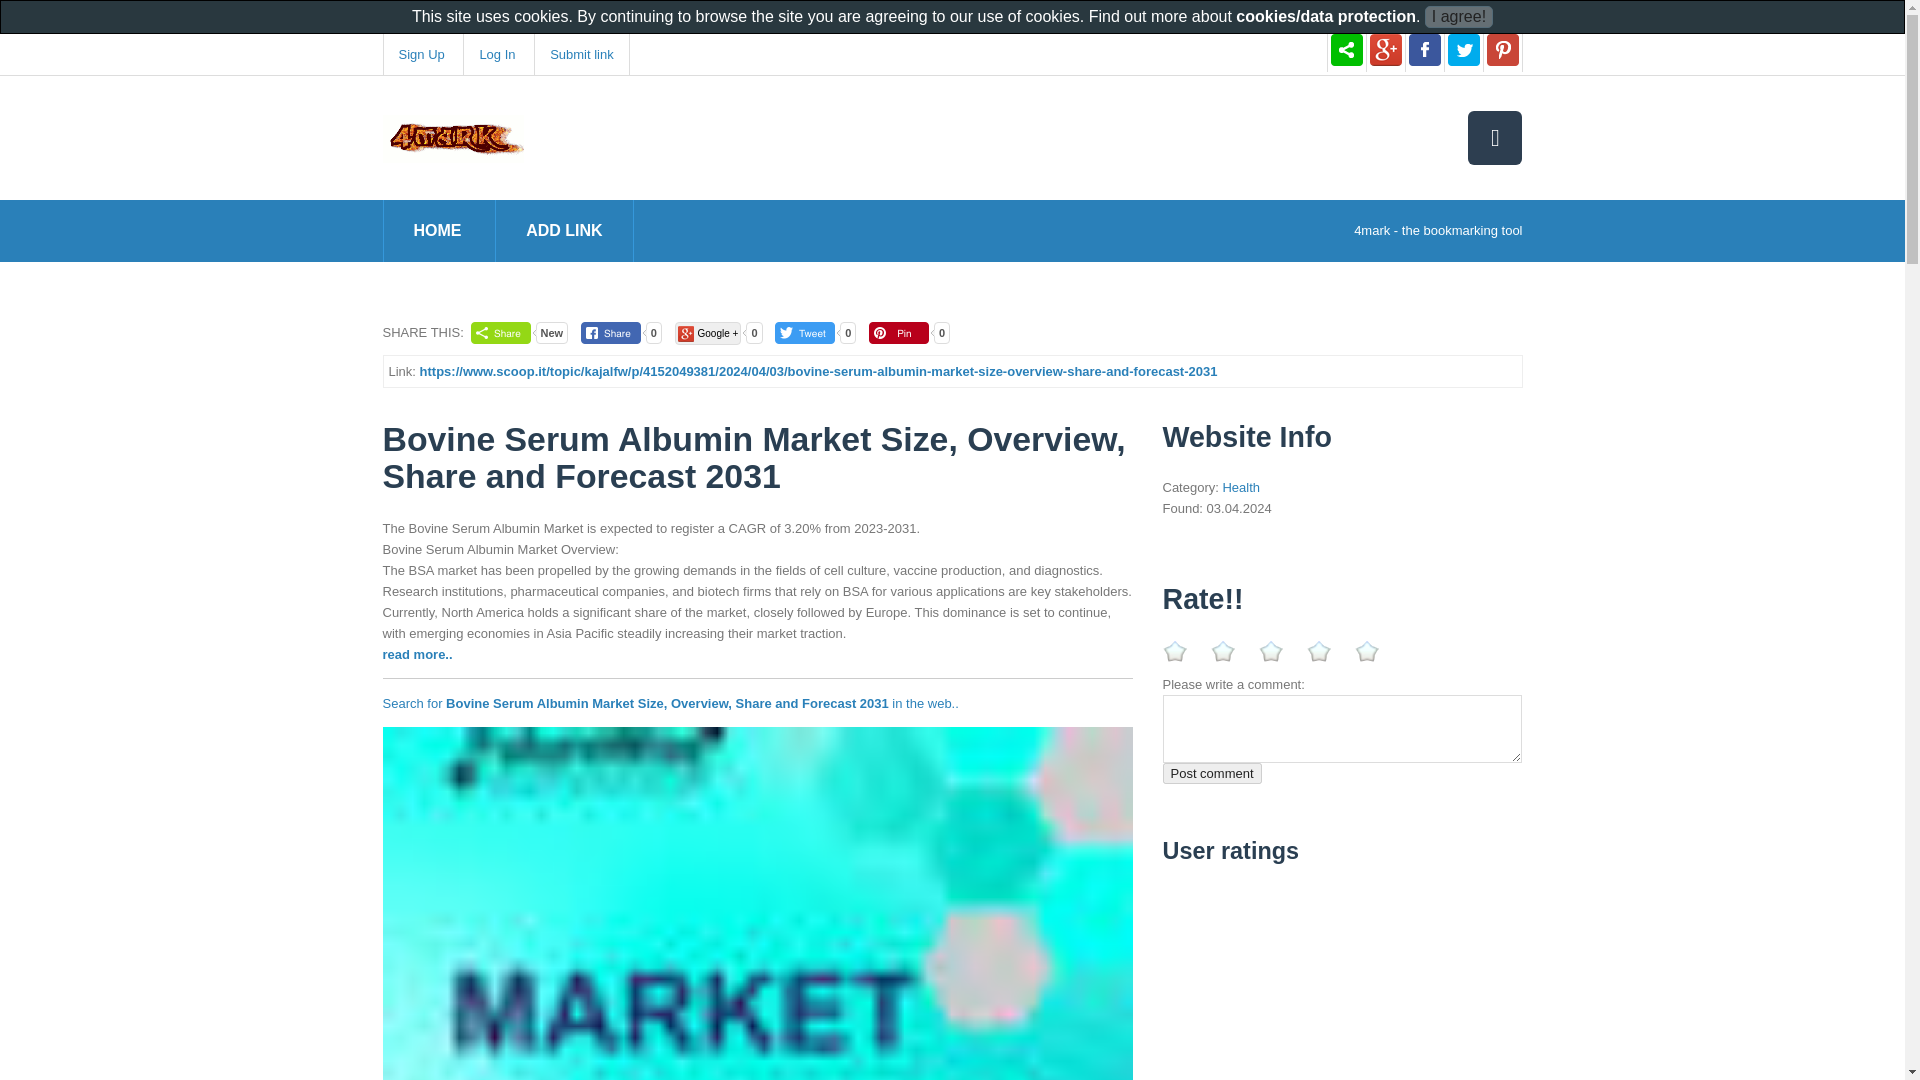 Image resolution: width=1920 pixels, height=1080 pixels. Describe the element at coordinates (564, 230) in the screenshot. I see `ADD LINK` at that location.